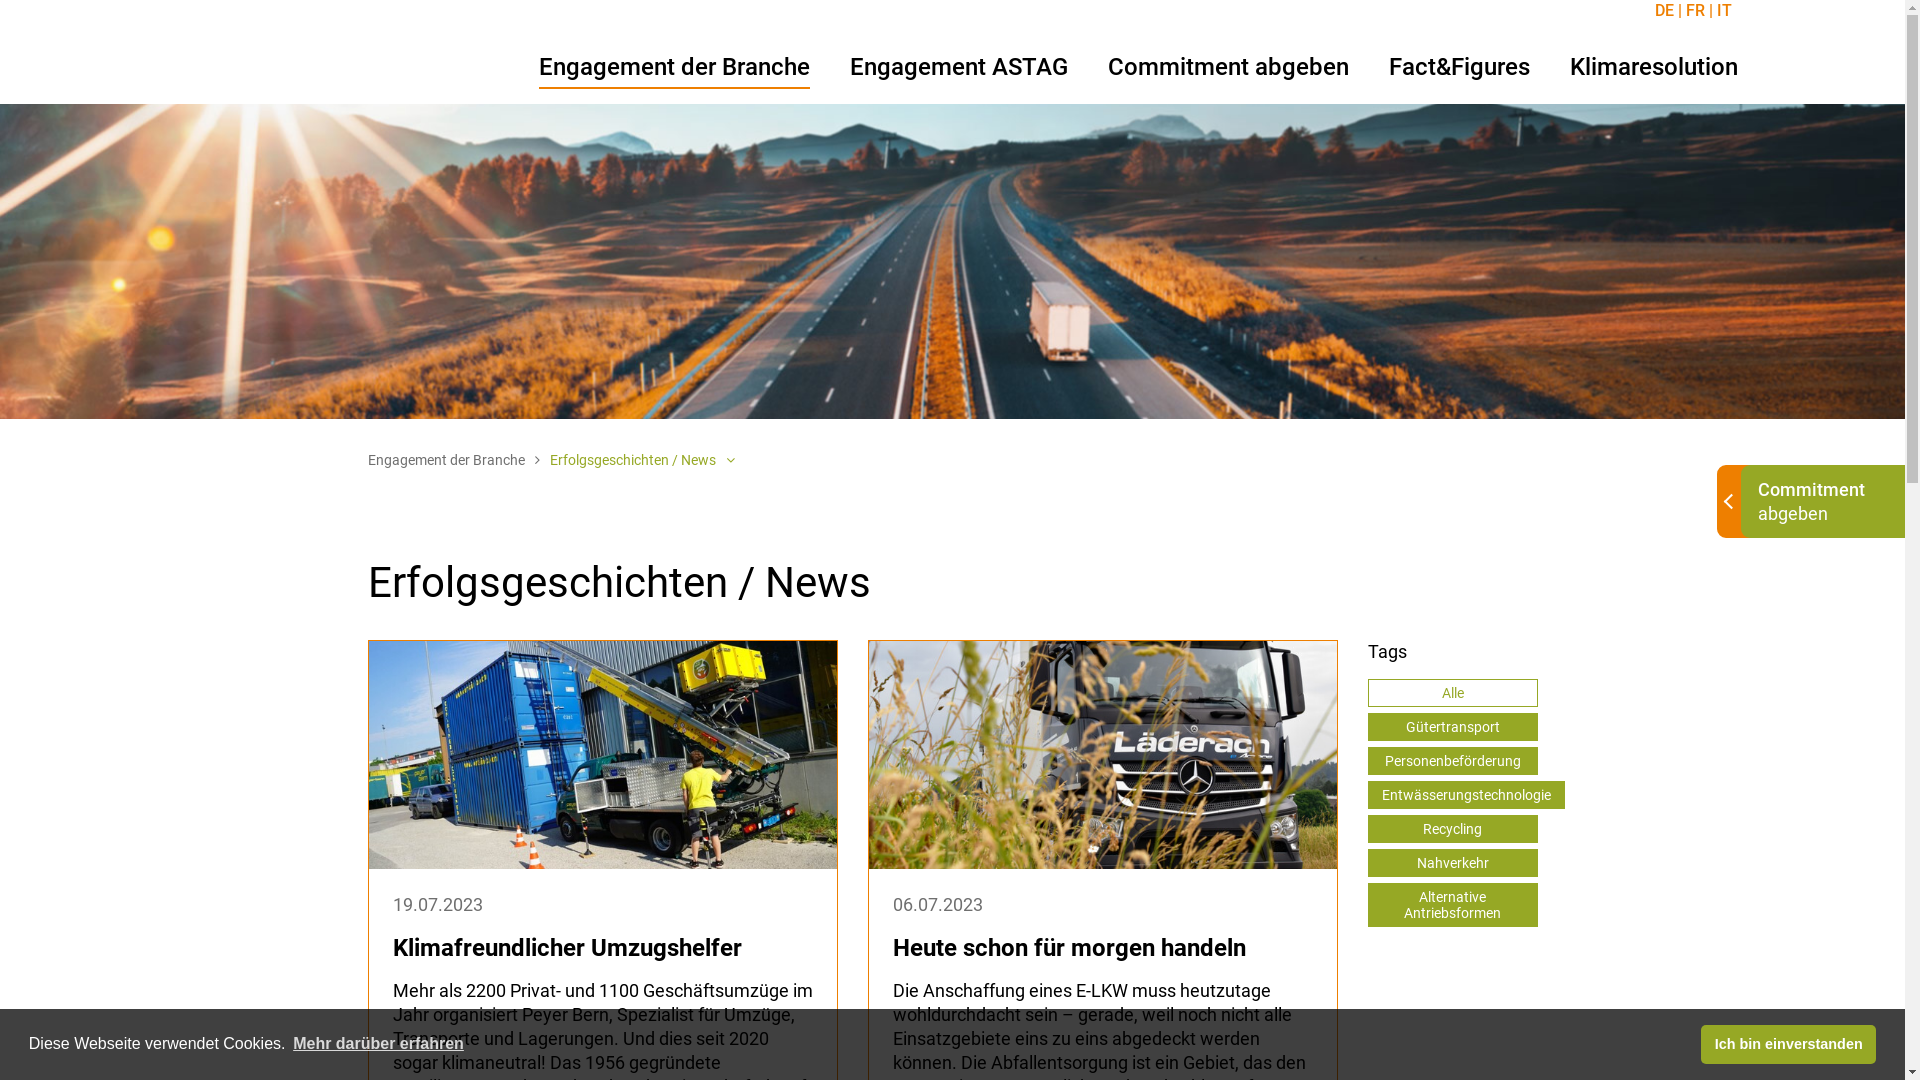 Image resolution: width=1920 pixels, height=1080 pixels. Describe the element at coordinates (959, 70) in the screenshot. I see `Engagement ASTAG` at that location.